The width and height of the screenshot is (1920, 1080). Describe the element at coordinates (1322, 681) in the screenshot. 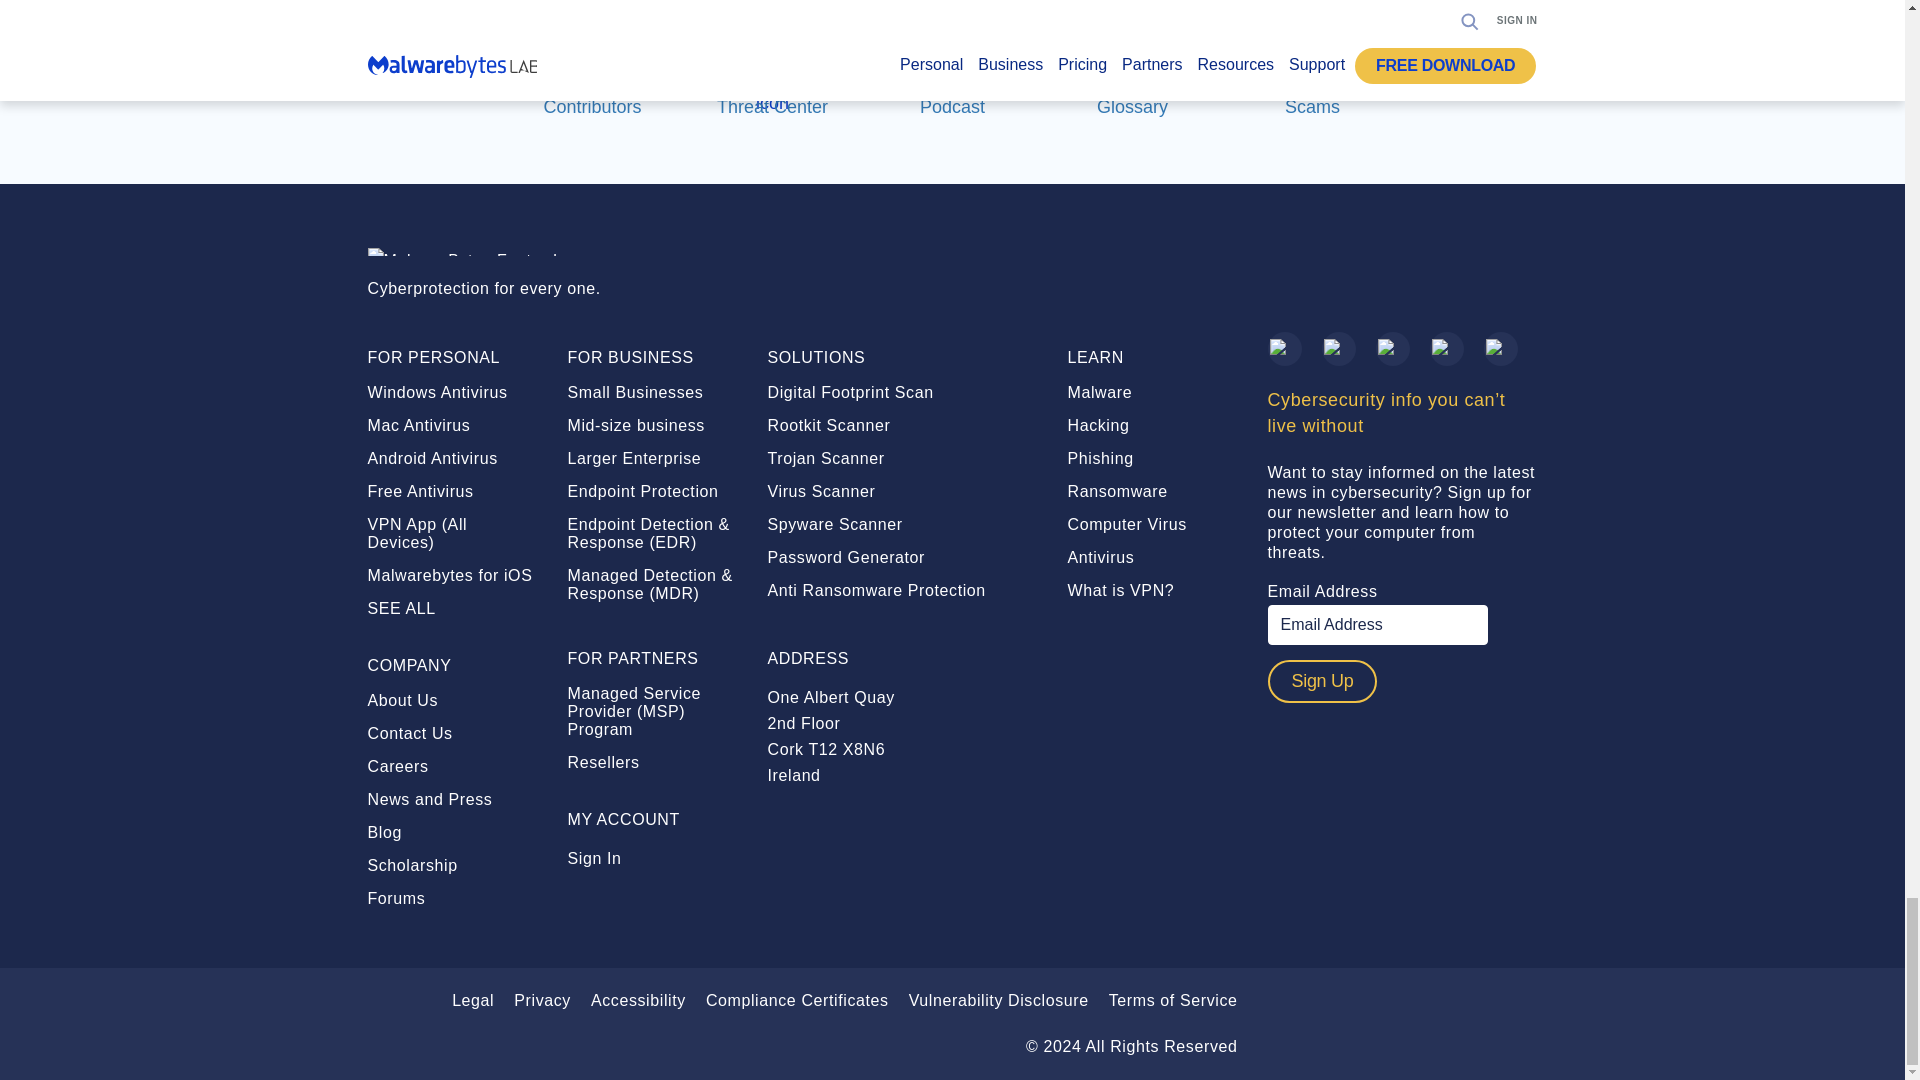

I see `Sign Up` at that location.